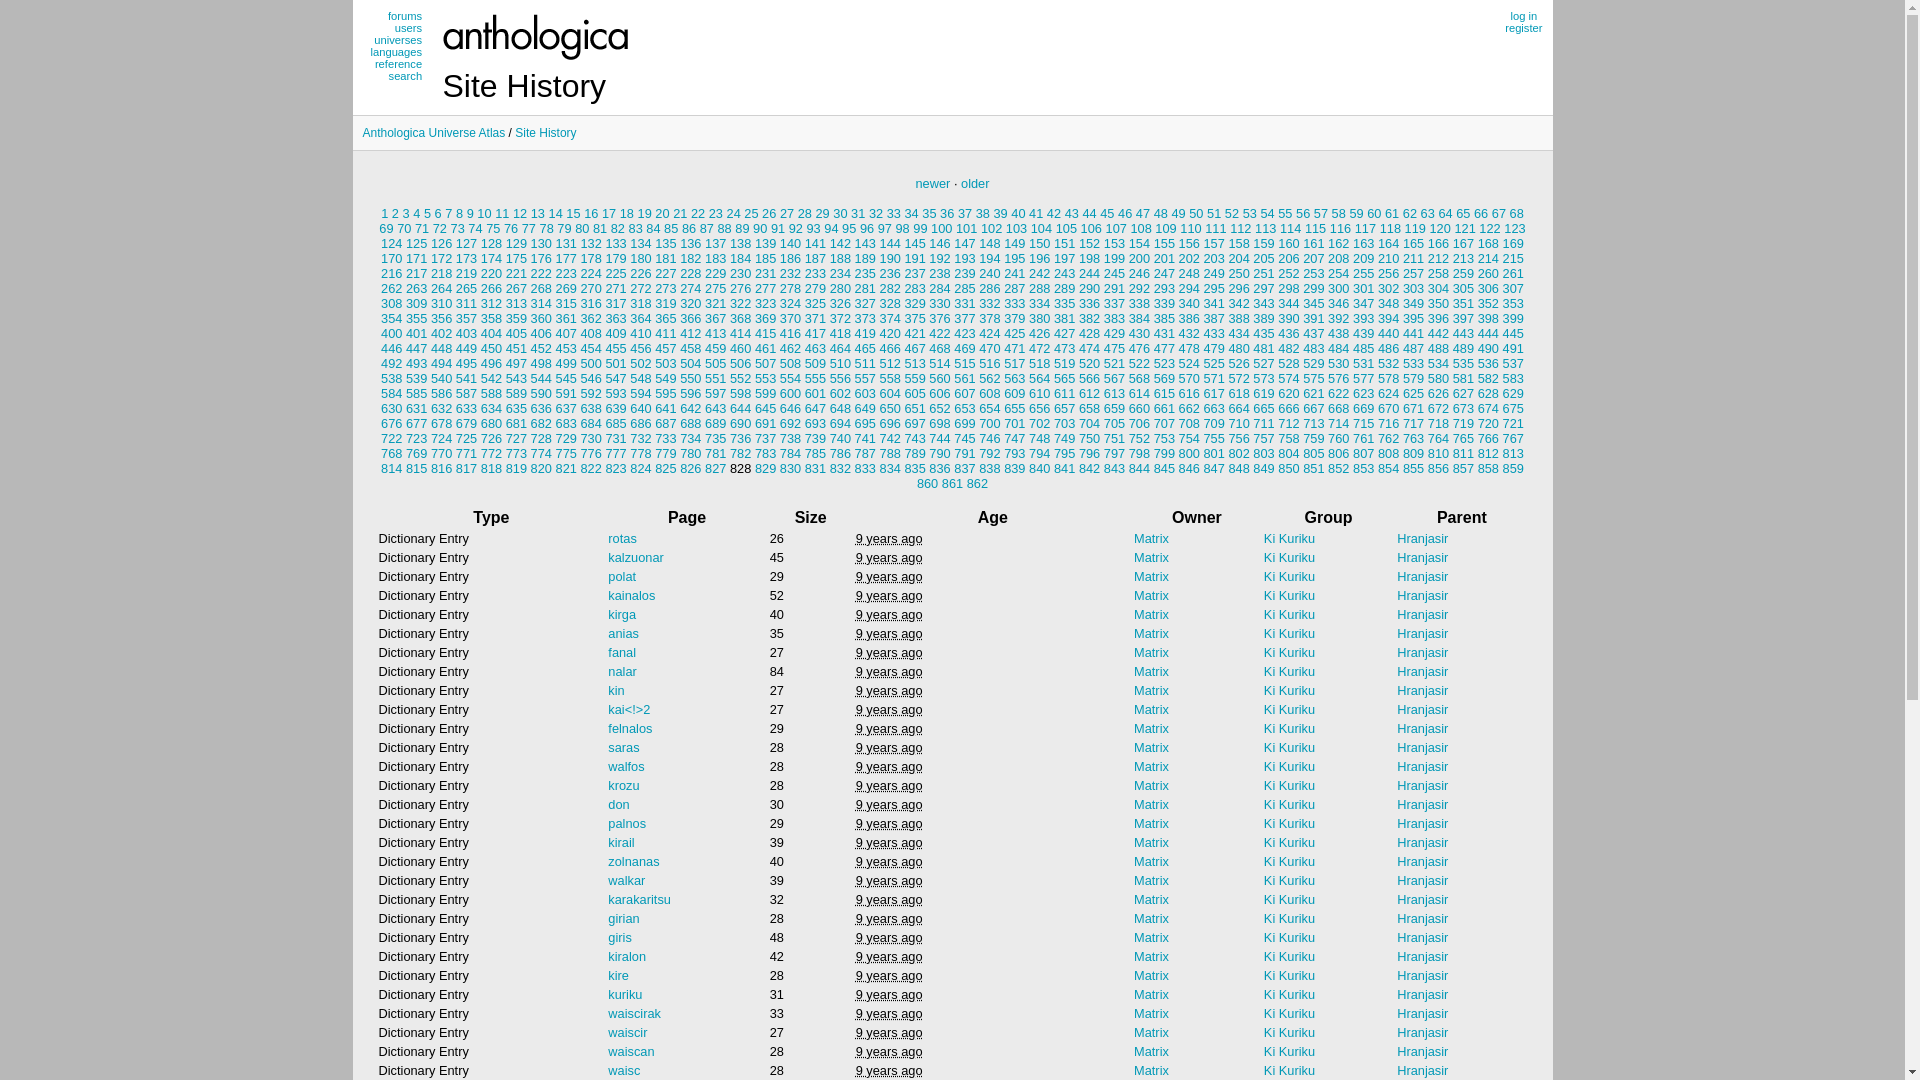  Describe the element at coordinates (1090, 424) in the screenshot. I see `704` at that location.